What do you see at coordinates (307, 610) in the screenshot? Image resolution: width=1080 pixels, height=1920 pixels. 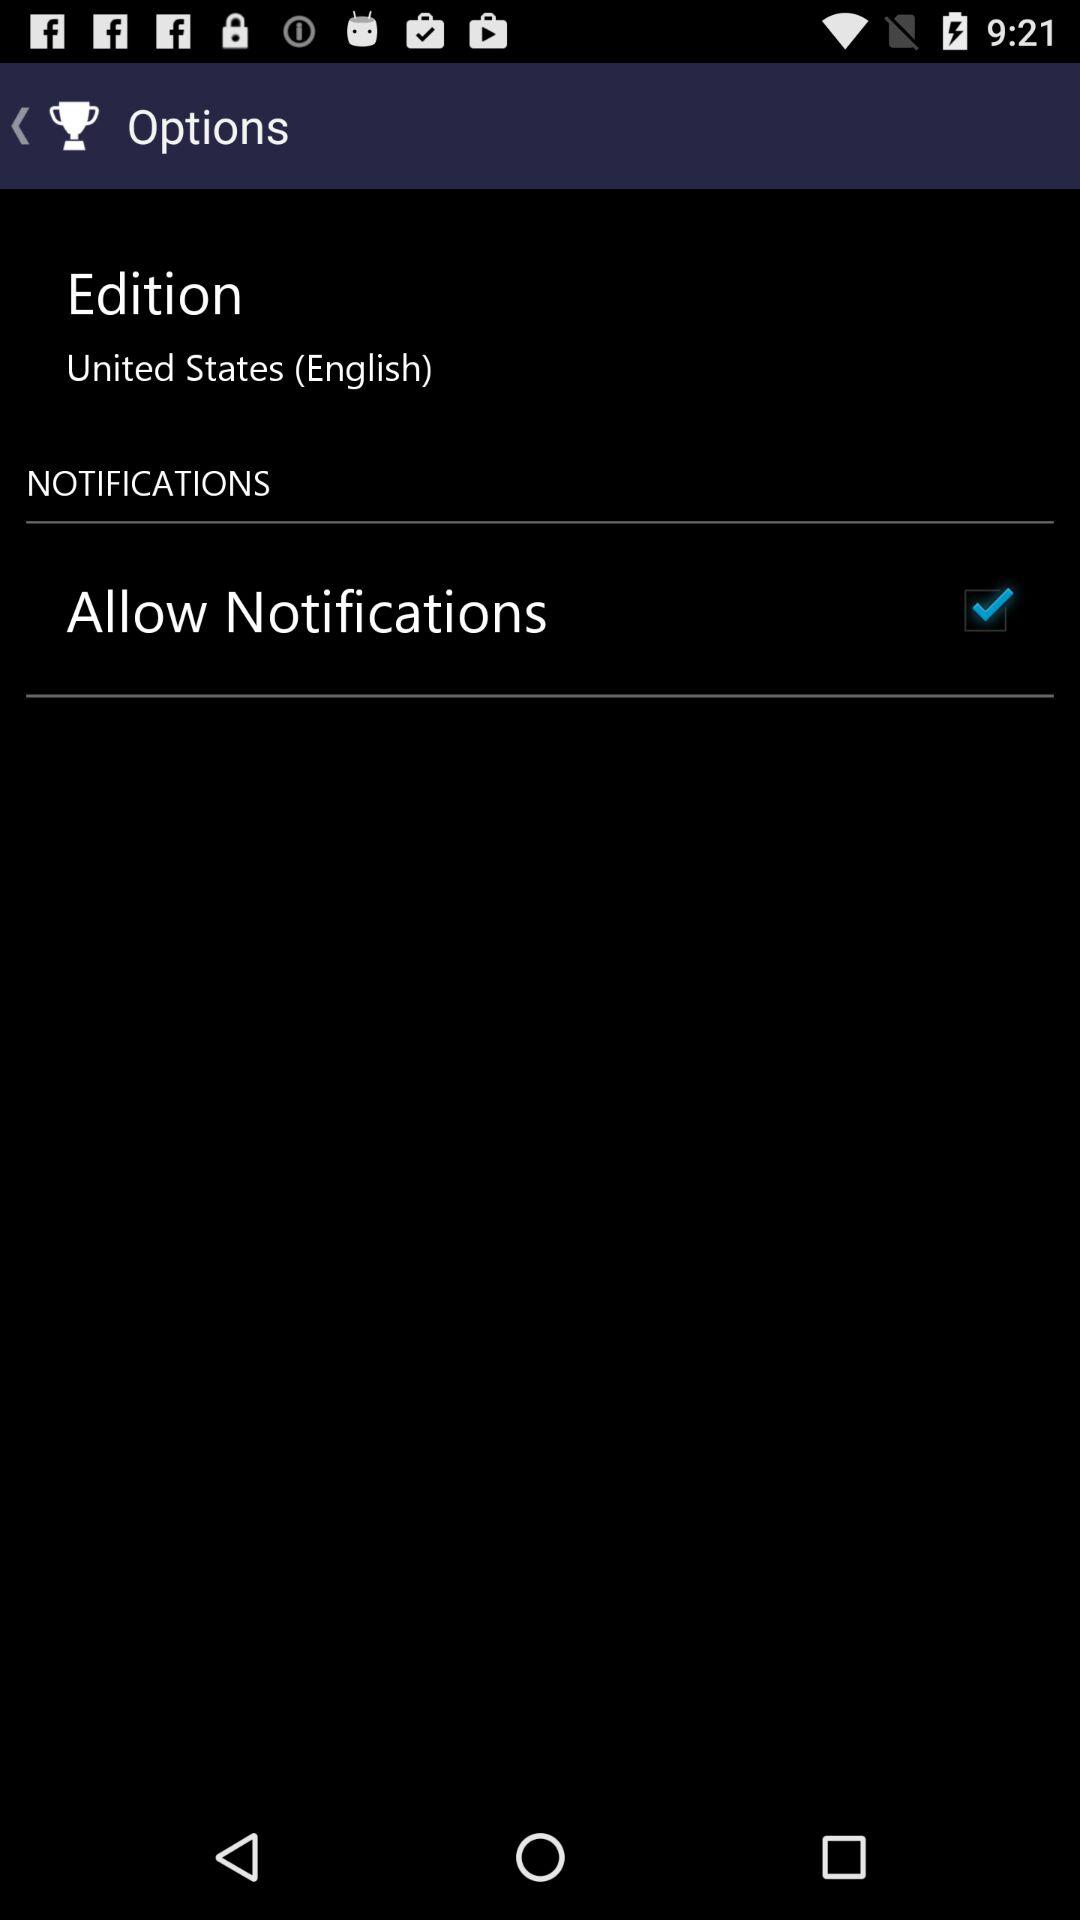 I see `jump to allow notifications` at bounding box center [307, 610].